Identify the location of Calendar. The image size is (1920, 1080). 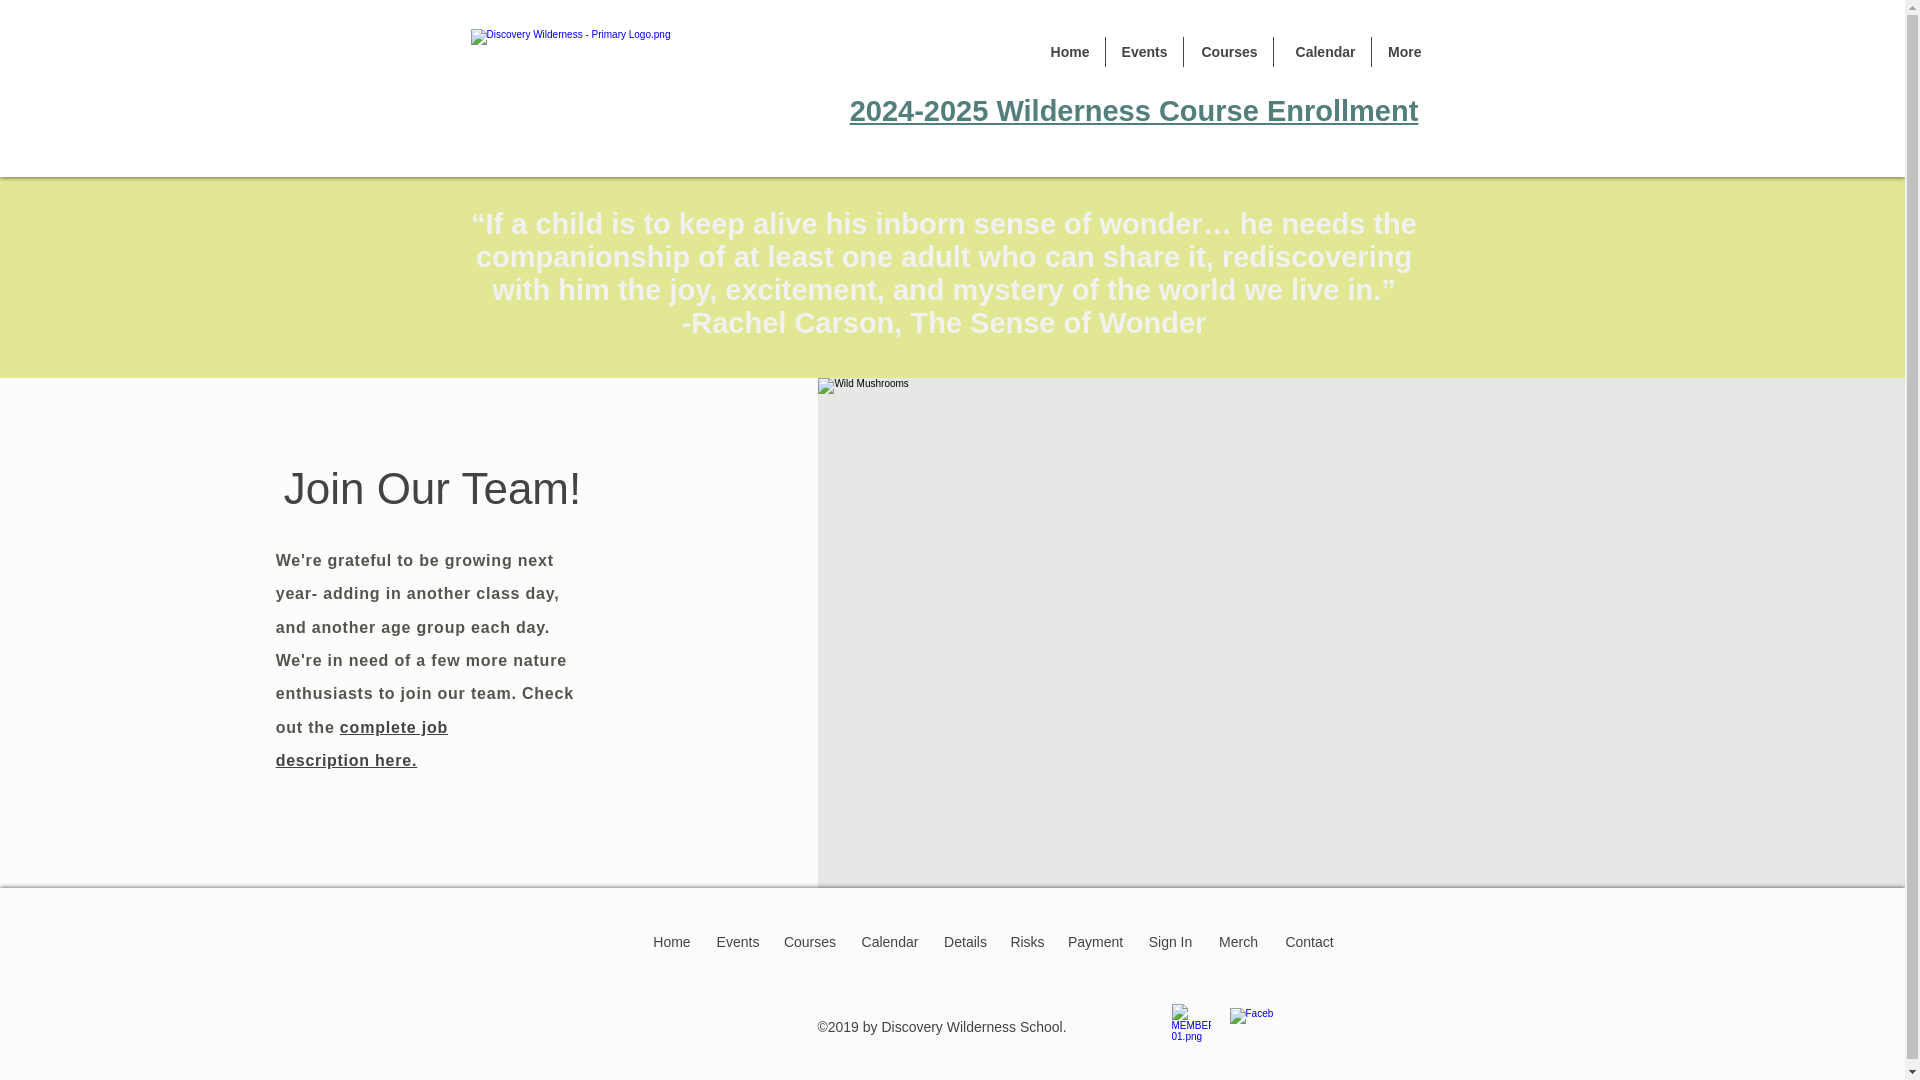
(890, 941).